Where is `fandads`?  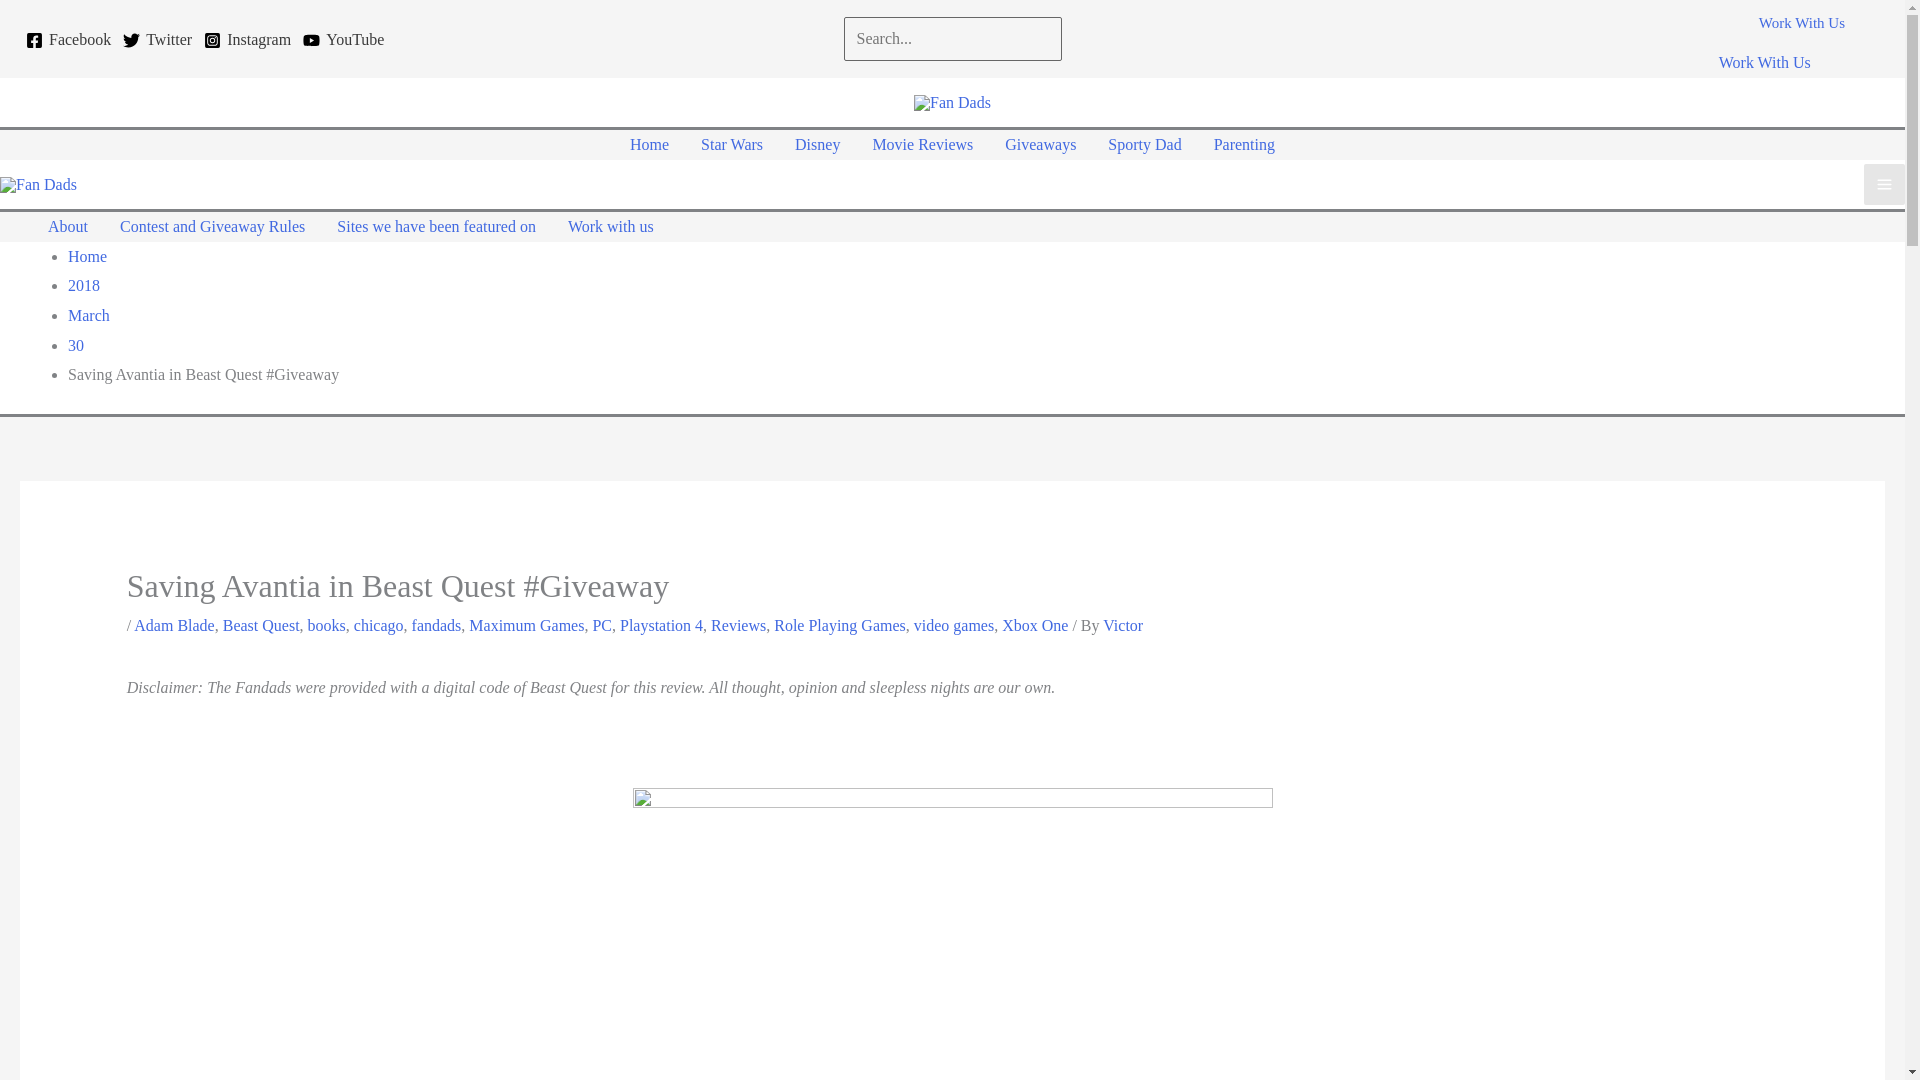 fandads is located at coordinates (437, 624).